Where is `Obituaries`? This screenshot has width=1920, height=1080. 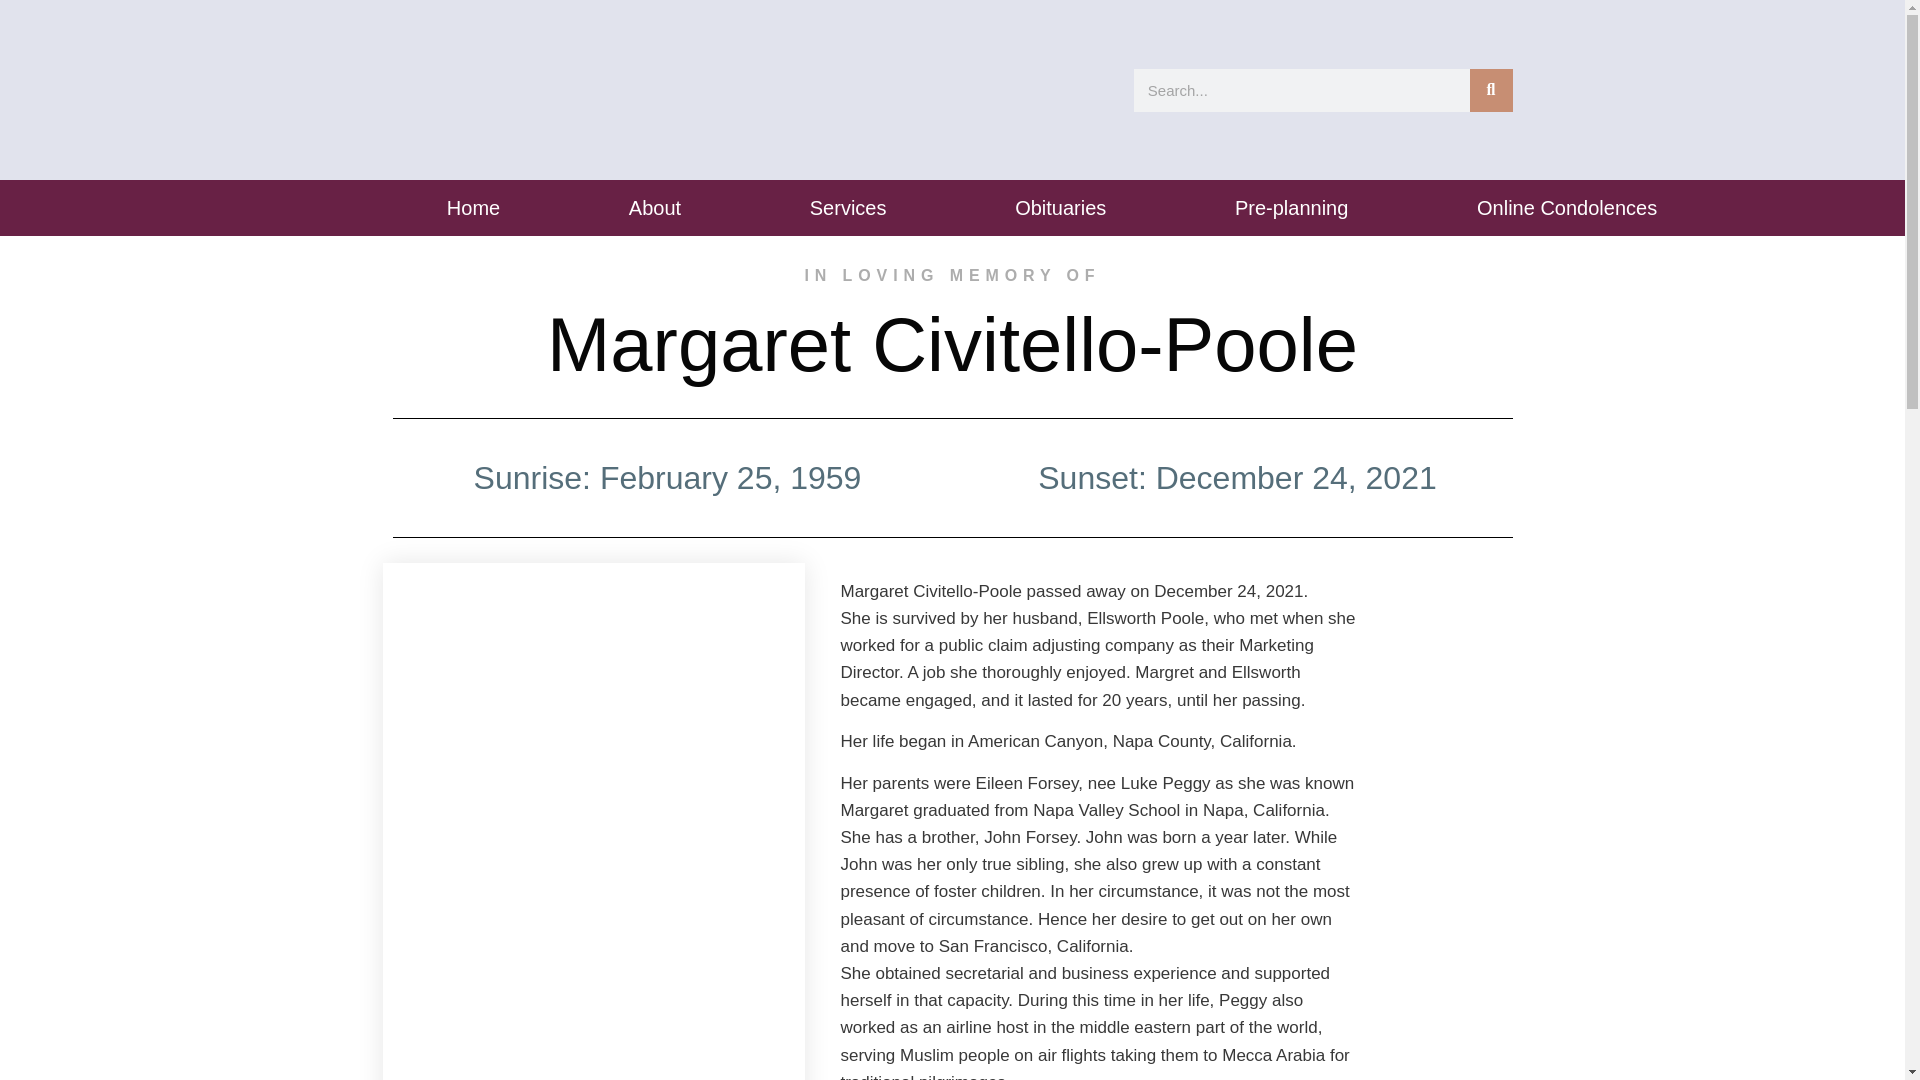 Obituaries is located at coordinates (1060, 208).